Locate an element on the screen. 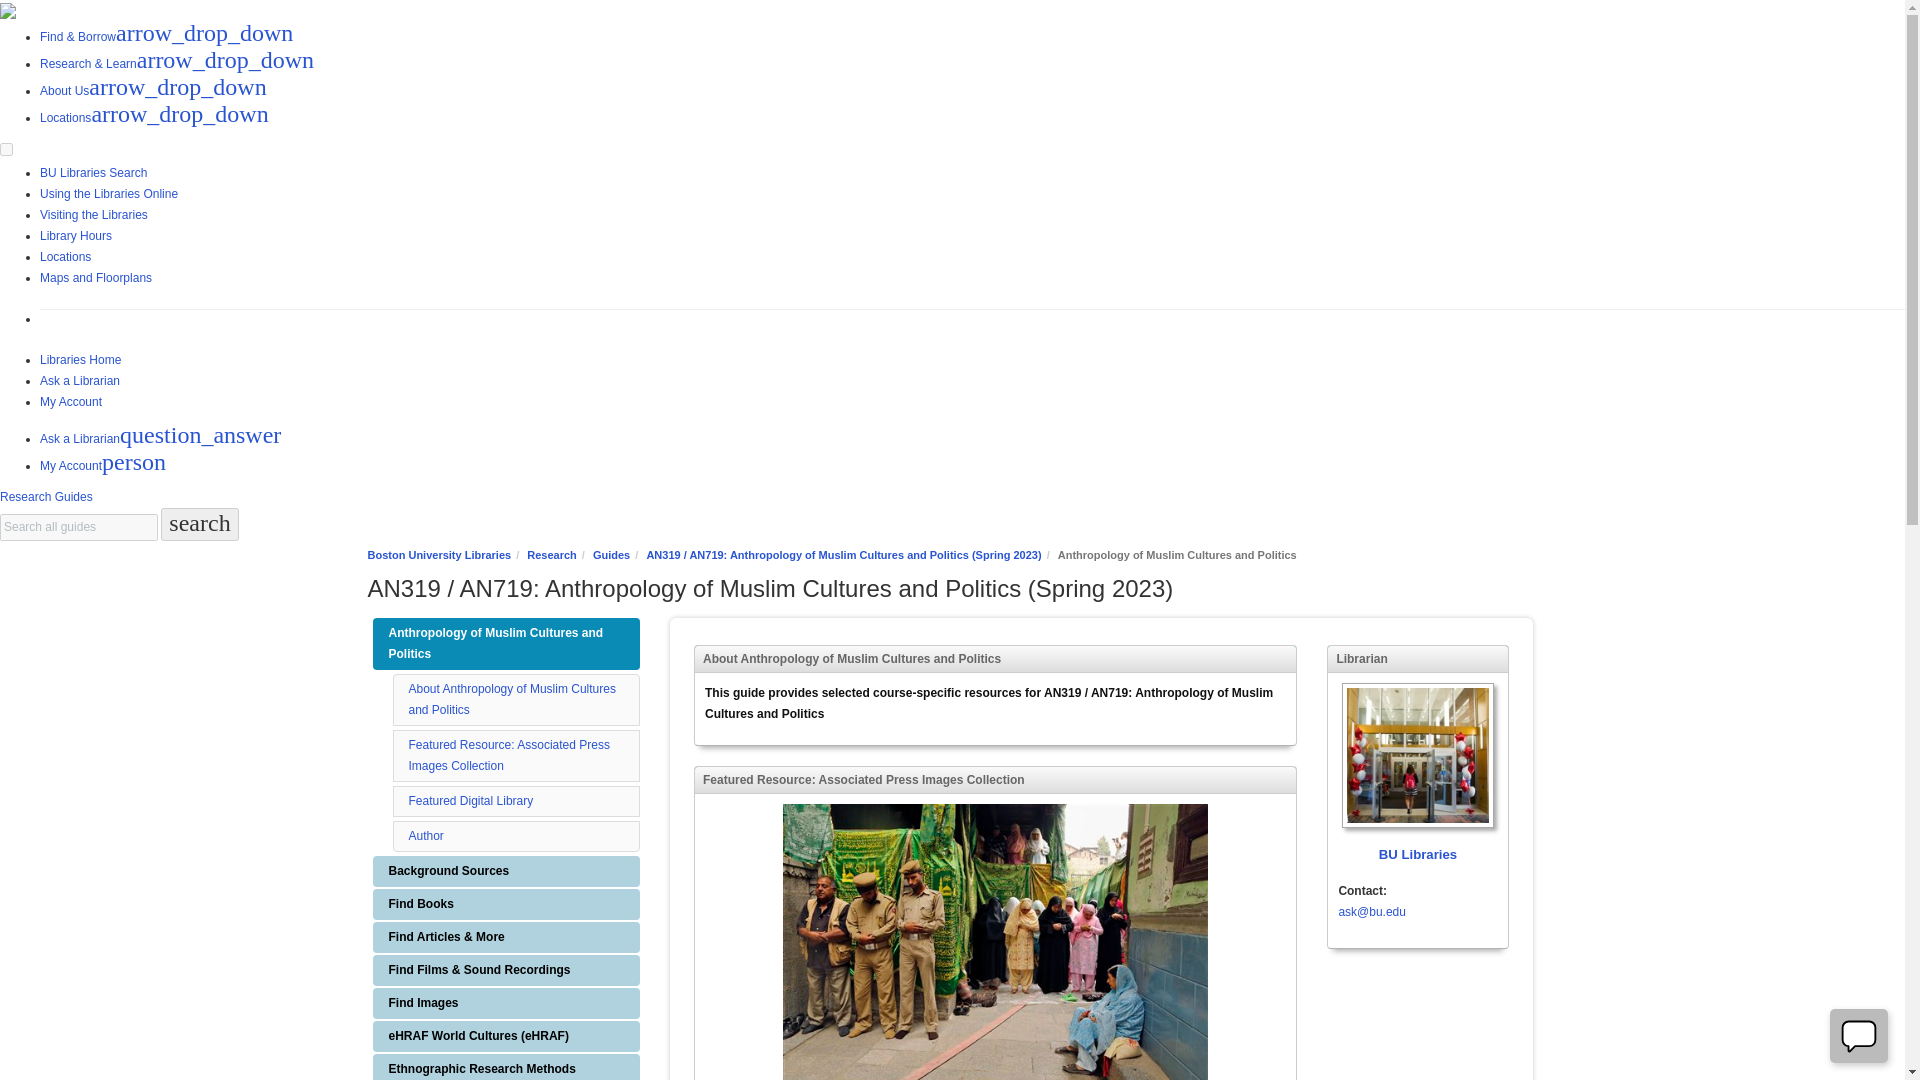 Image resolution: width=1920 pixels, height=1080 pixels. Featured Digital Library is located at coordinates (470, 800).